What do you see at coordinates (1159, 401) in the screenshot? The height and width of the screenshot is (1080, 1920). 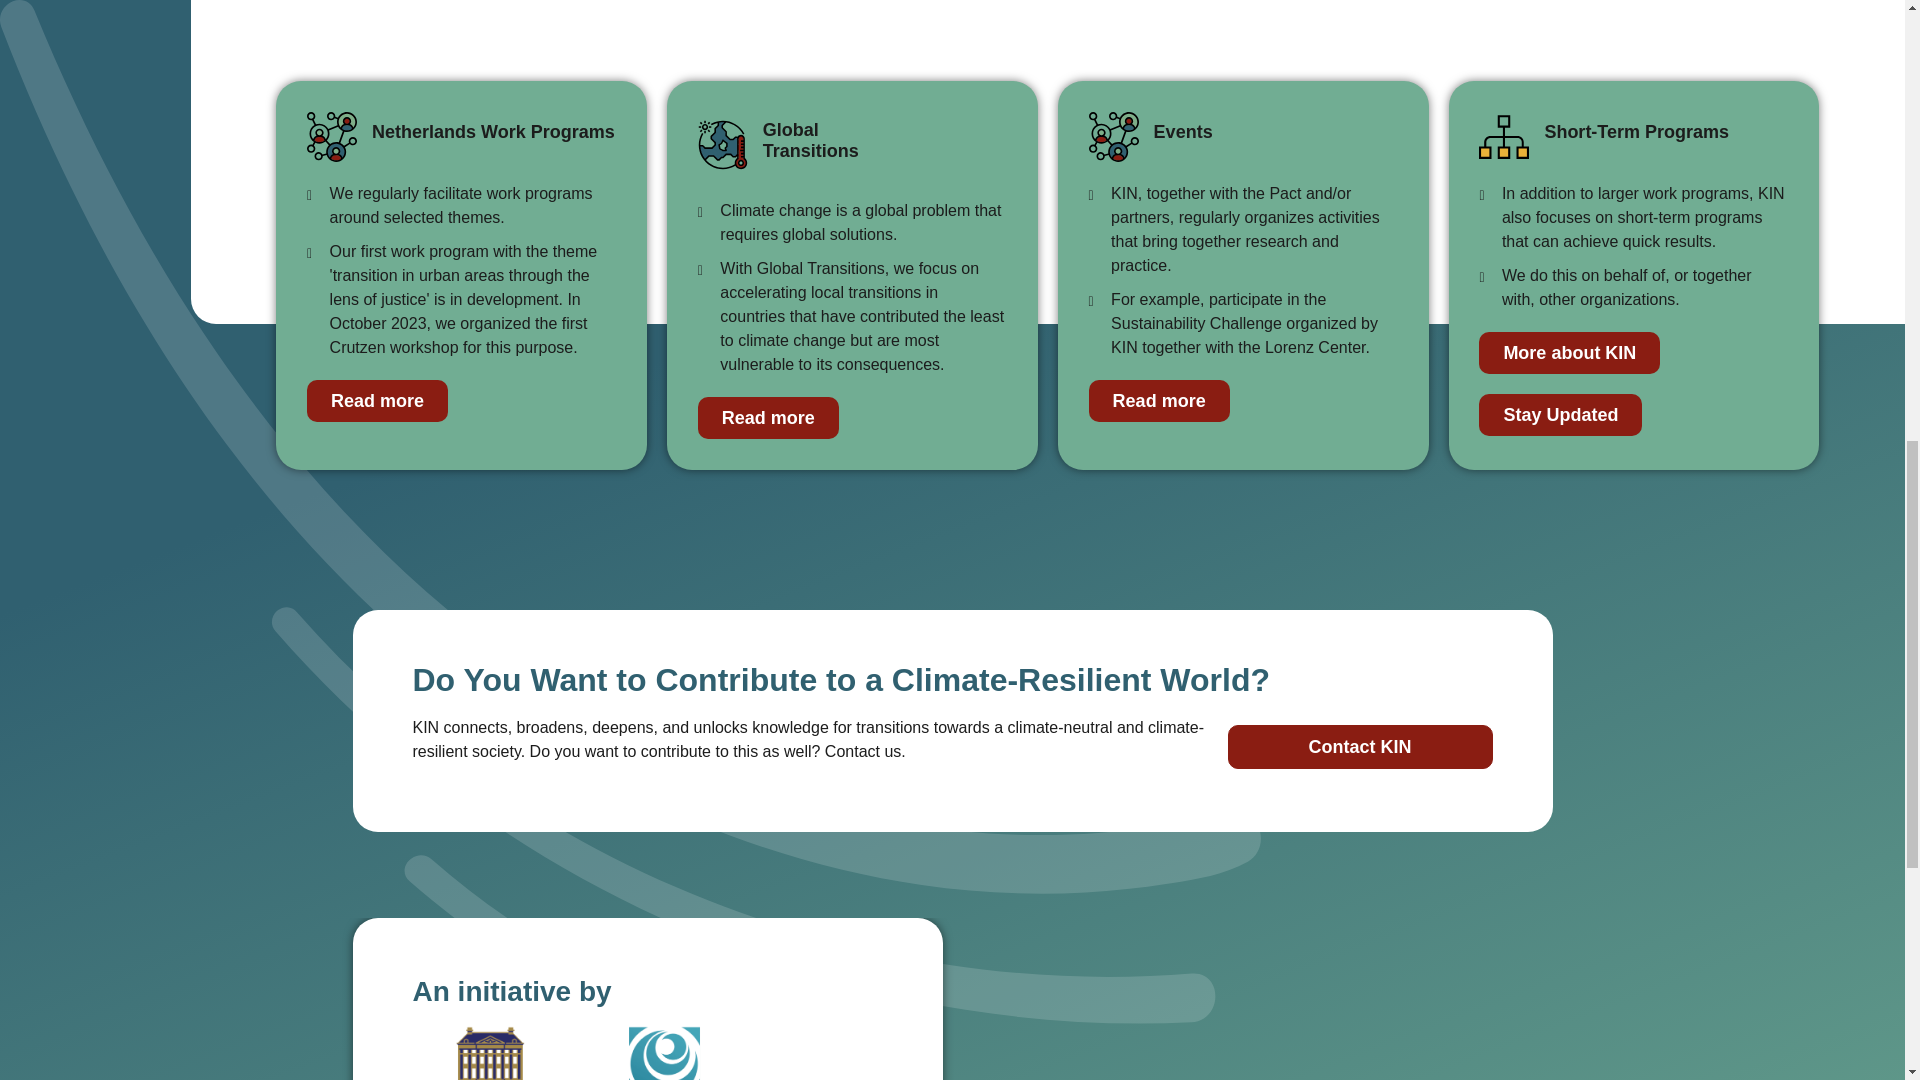 I see `Read more` at bounding box center [1159, 401].